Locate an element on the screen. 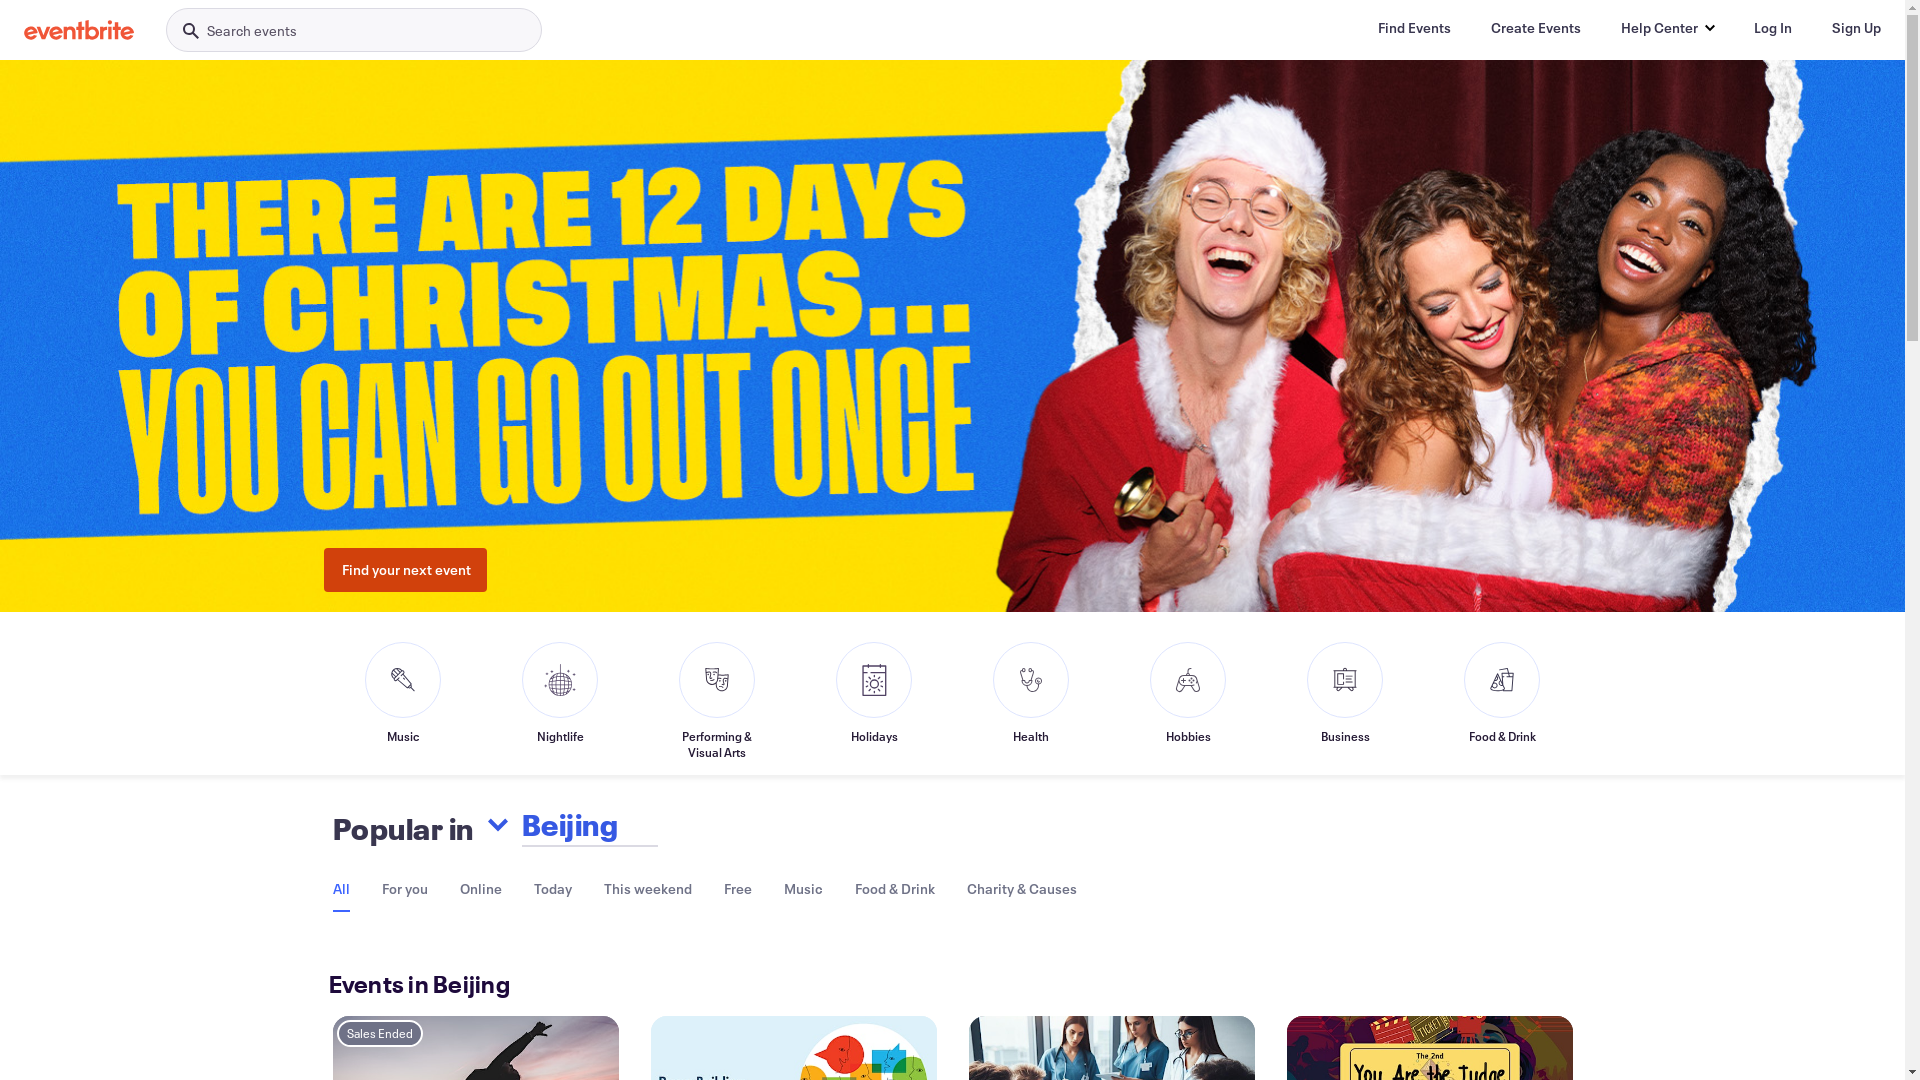 The height and width of the screenshot is (1080, 1920). For you is located at coordinates (405, 888).